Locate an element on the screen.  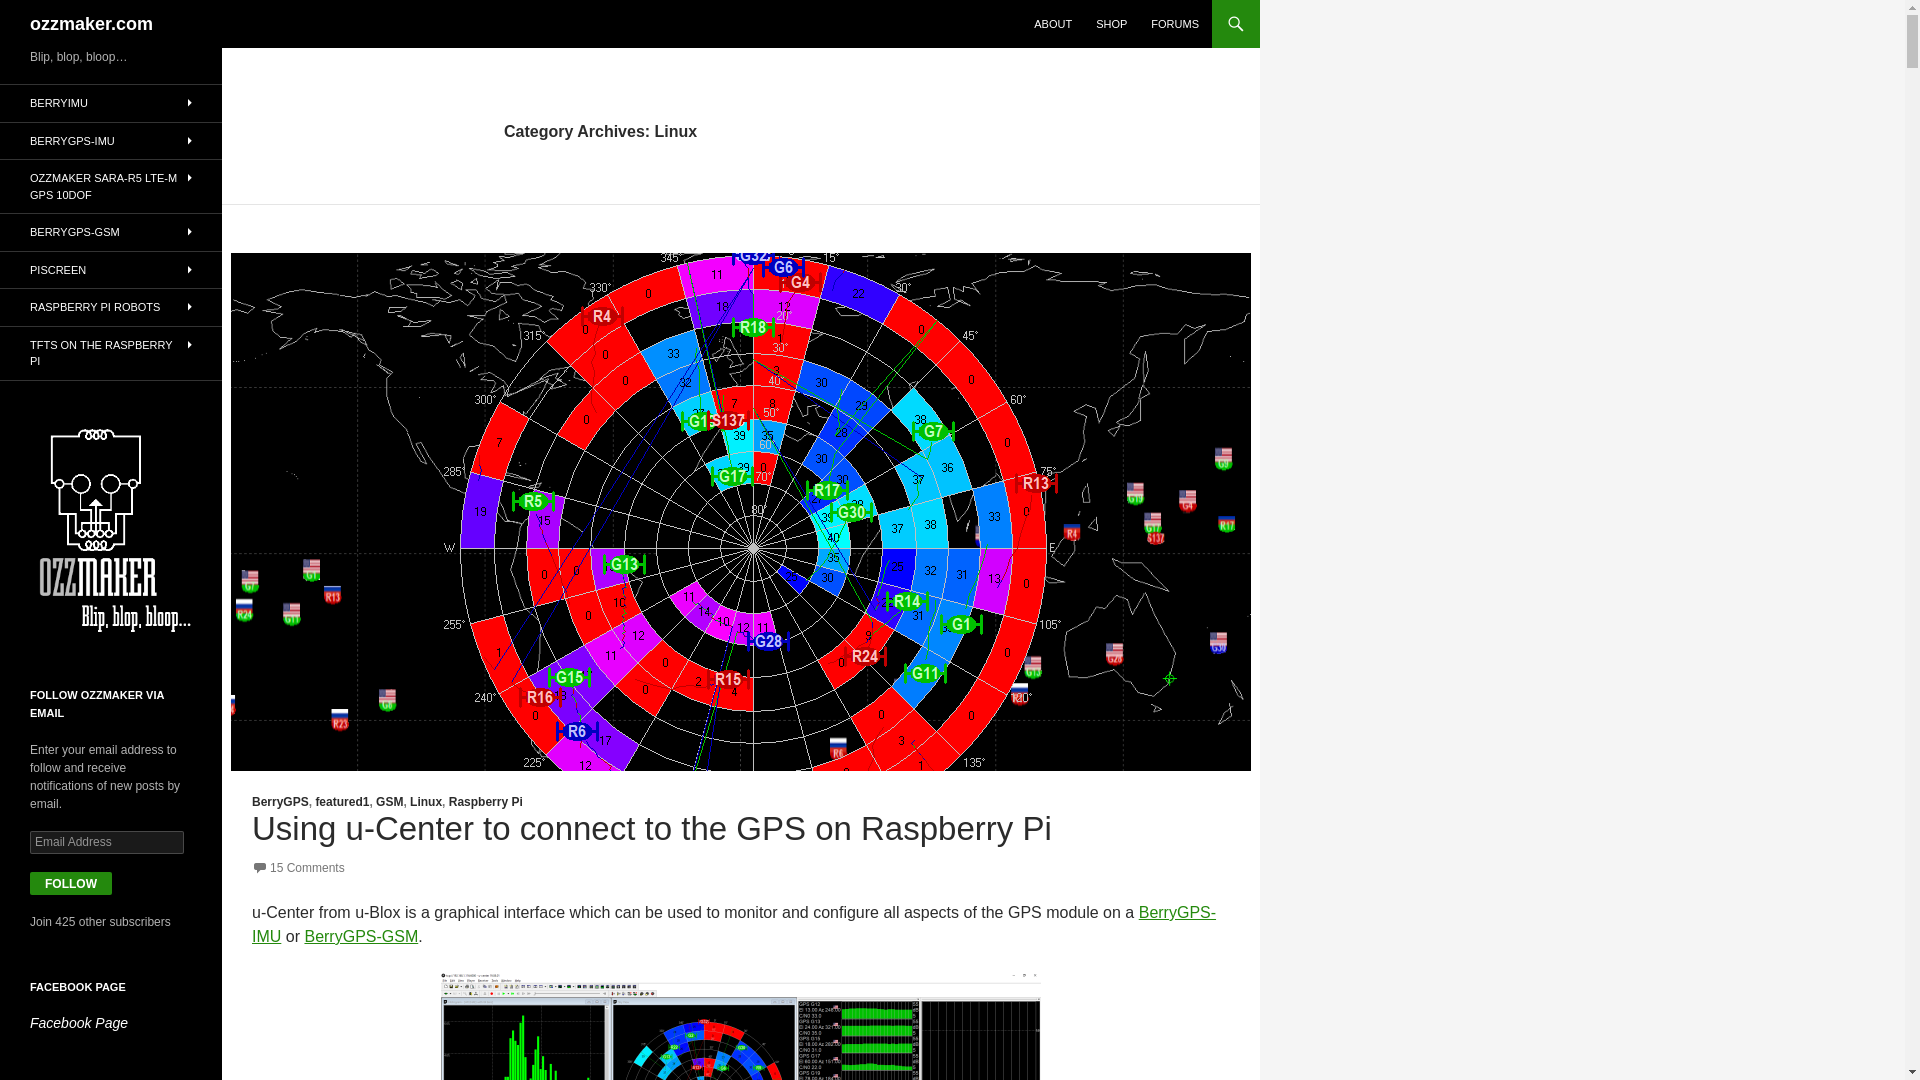
SHOP is located at coordinates (1111, 24).